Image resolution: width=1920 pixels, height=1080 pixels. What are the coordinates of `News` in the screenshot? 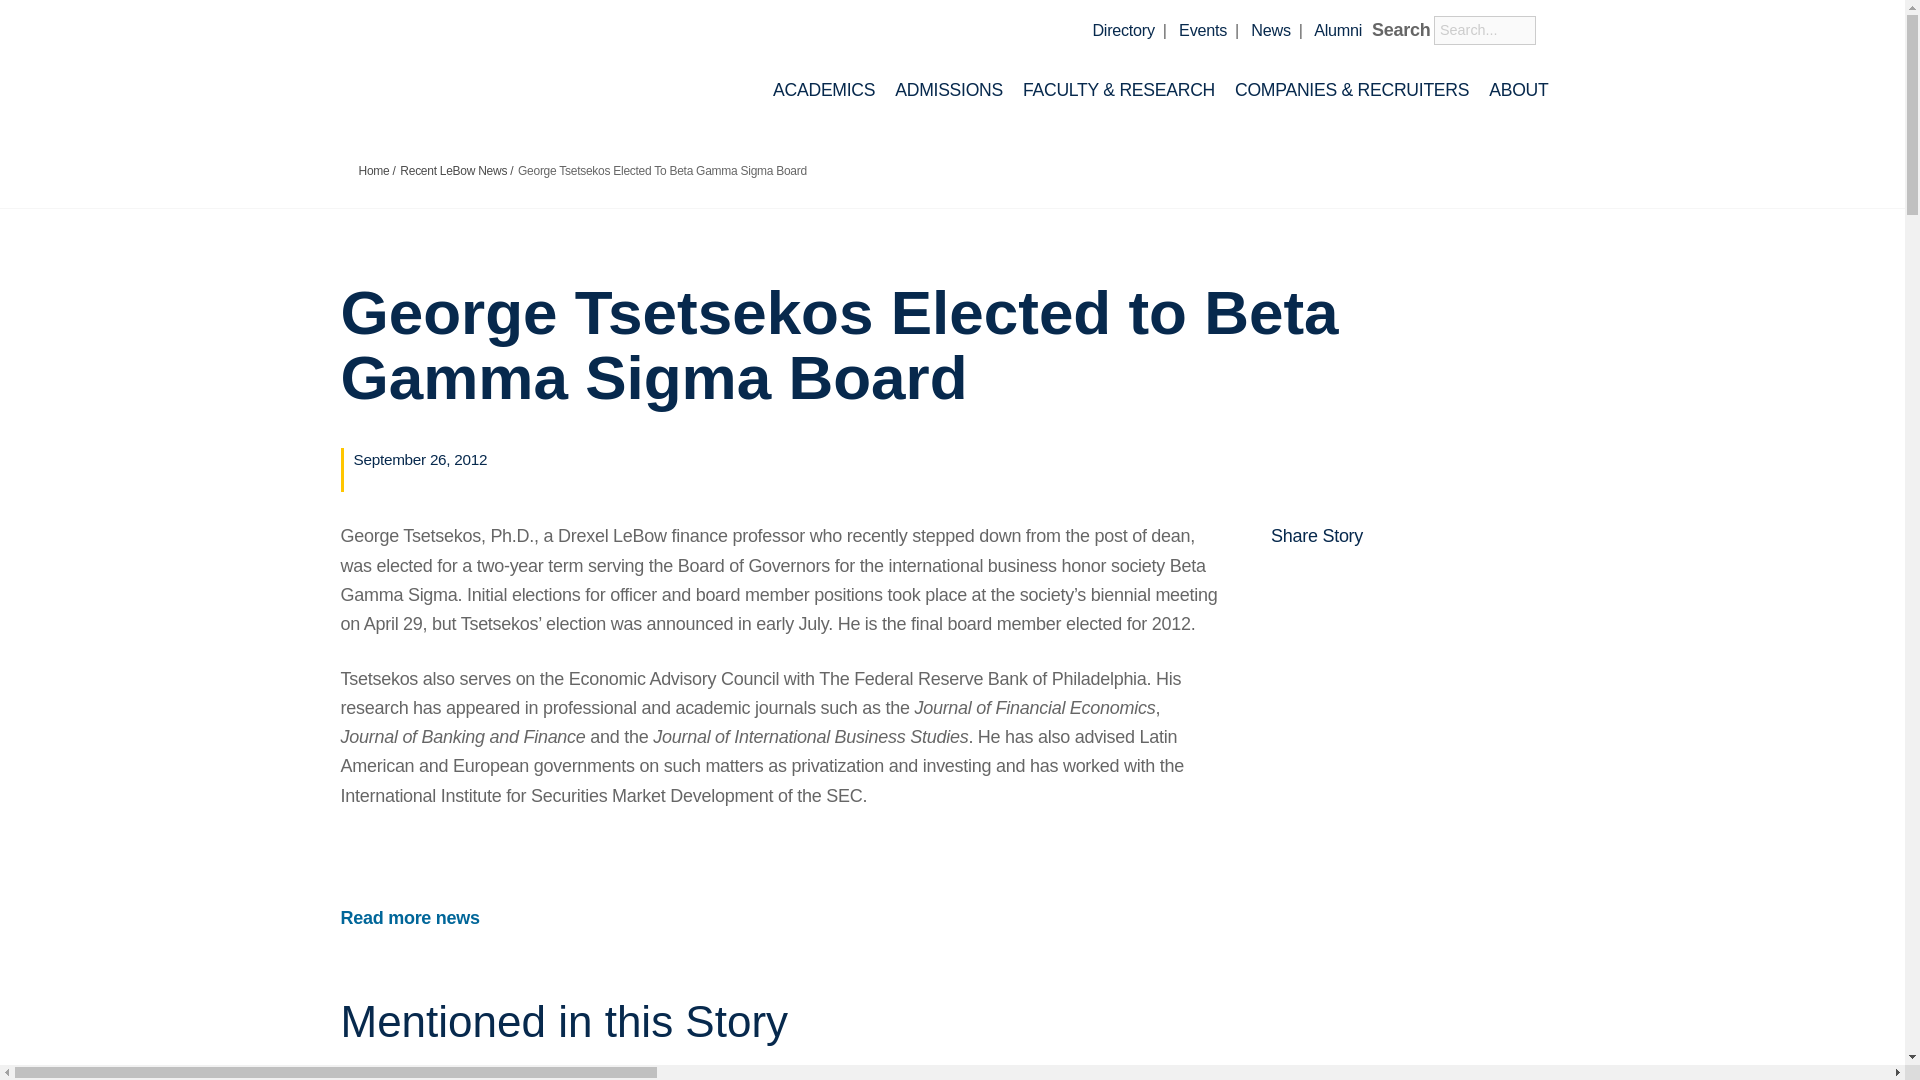 It's located at (1270, 29).